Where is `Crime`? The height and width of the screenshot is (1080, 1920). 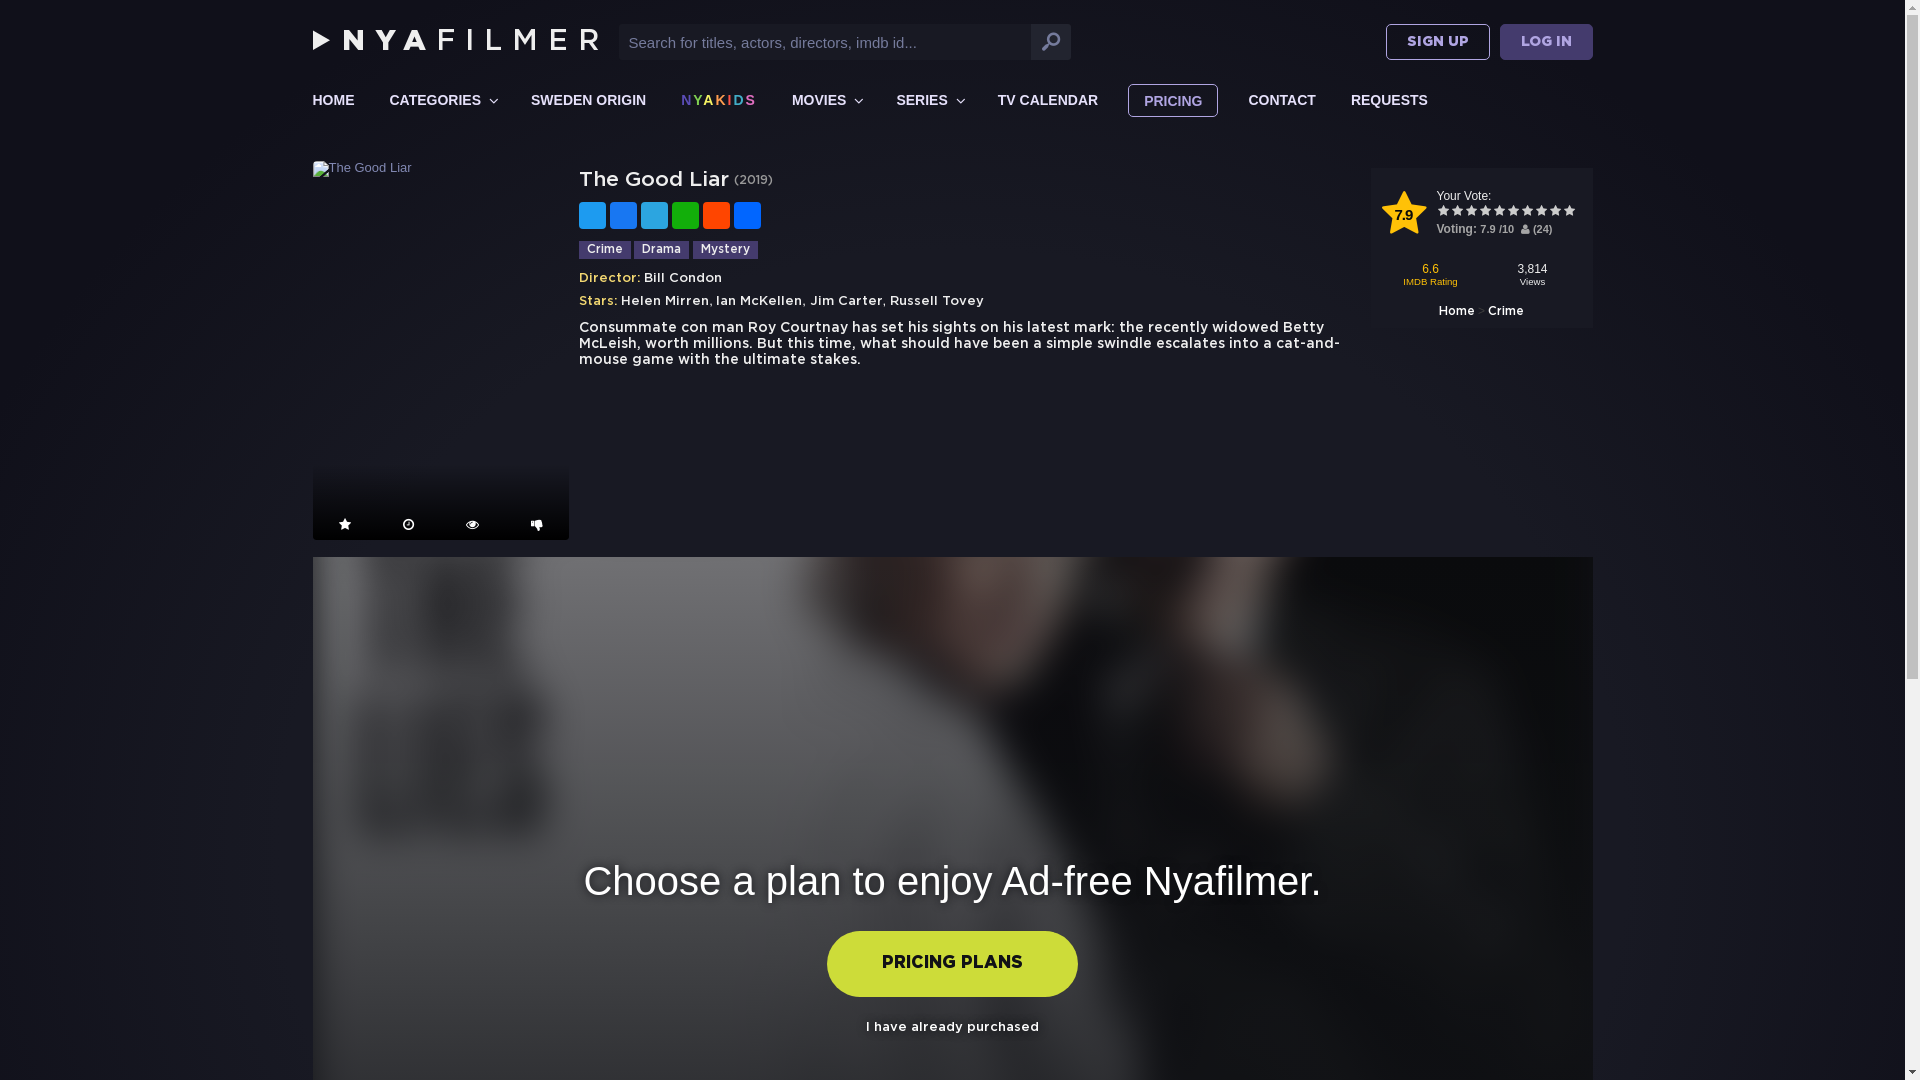
Crime is located at coordinates (1506, 312).